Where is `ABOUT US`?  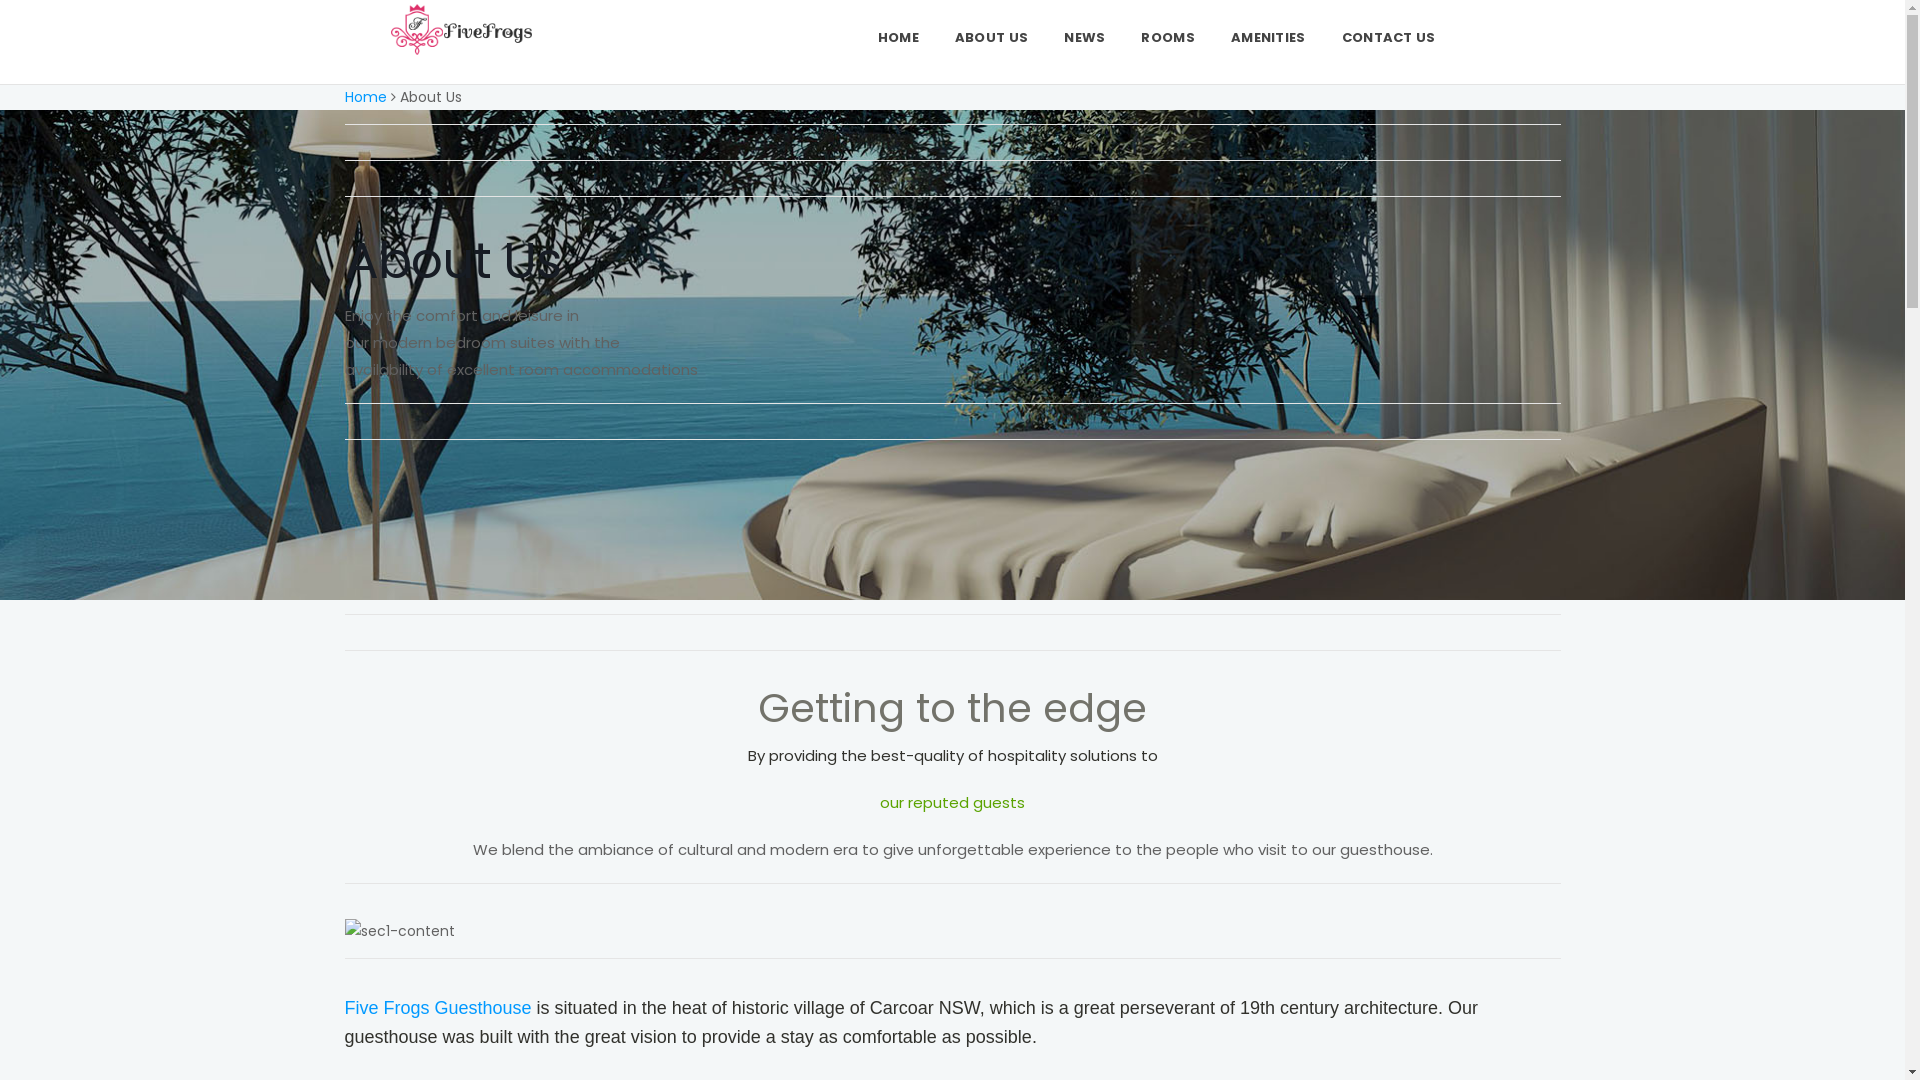 ABOUT US is located at coordinates (992, 38).